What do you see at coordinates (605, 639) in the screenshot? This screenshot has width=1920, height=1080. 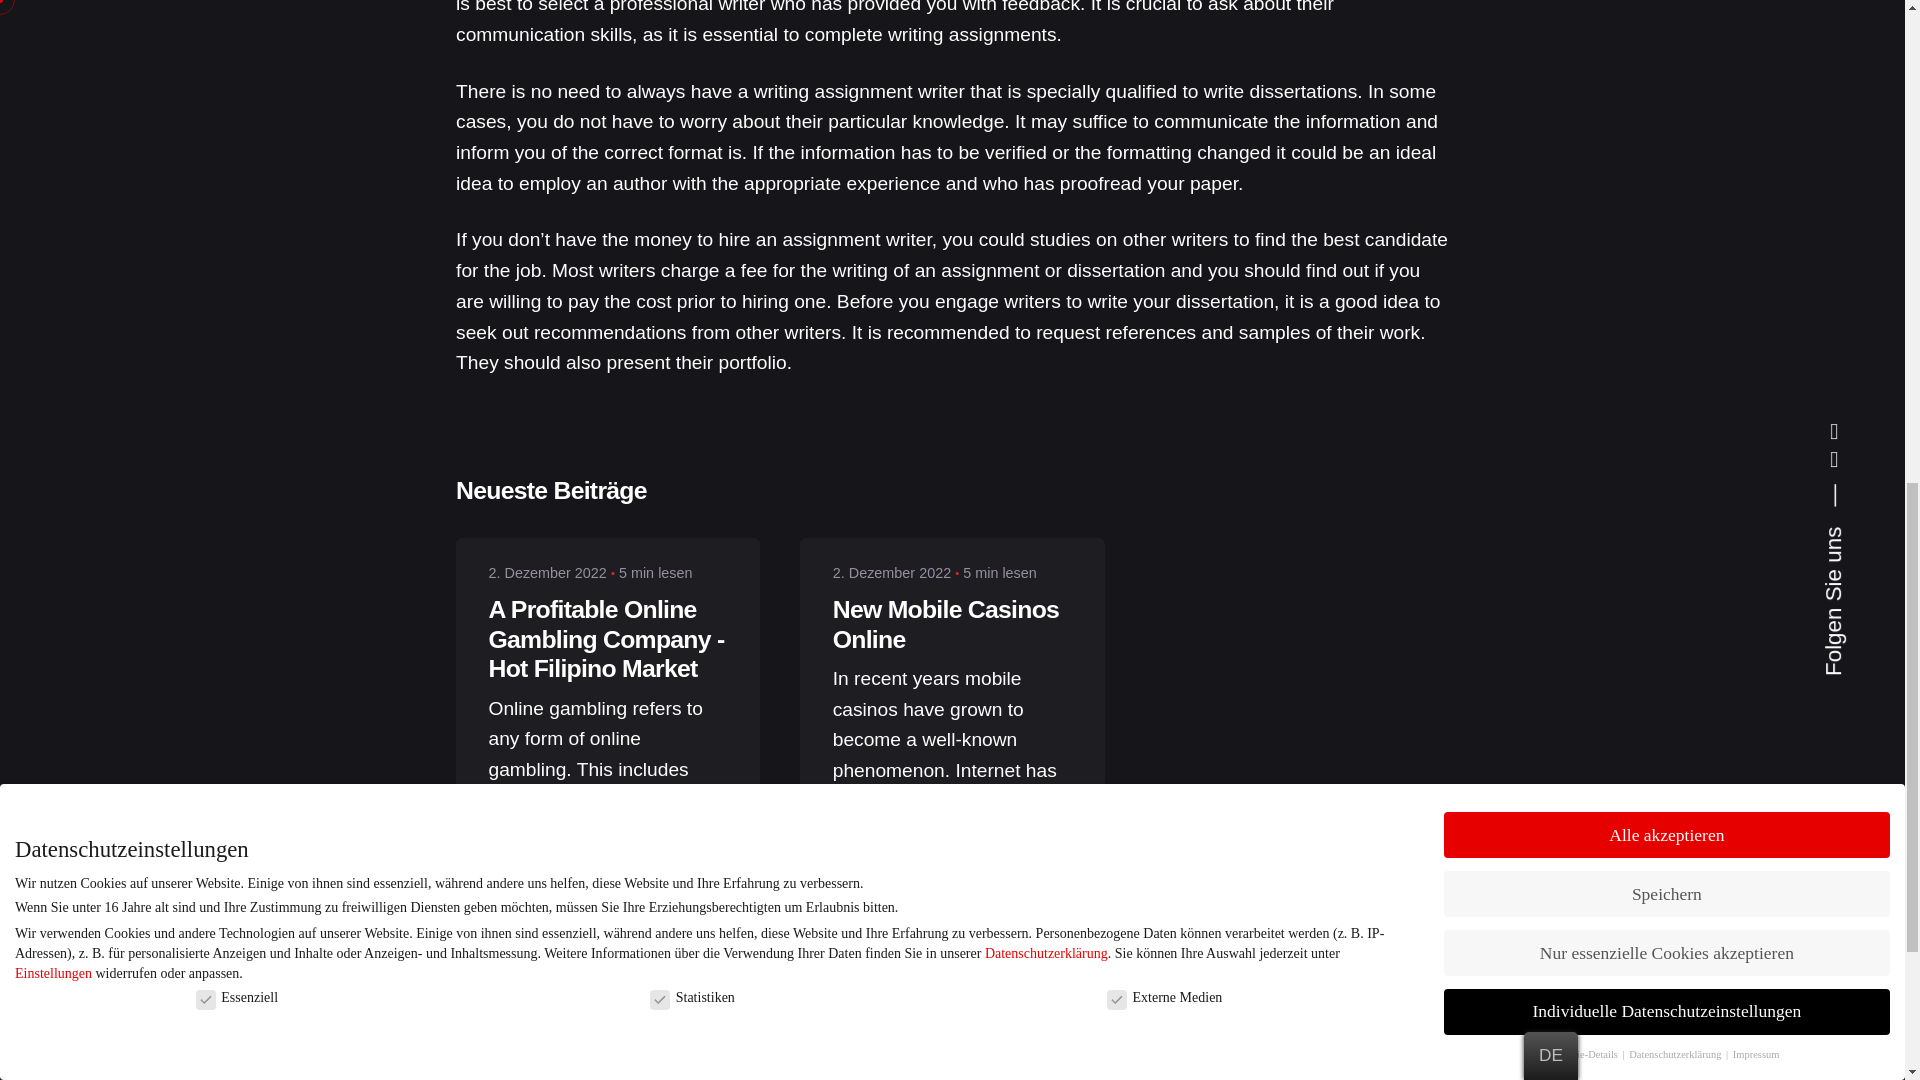 I see `A Profitable Online Gambling Company - Hot Filipino Market` at bounding box center [605, 639].